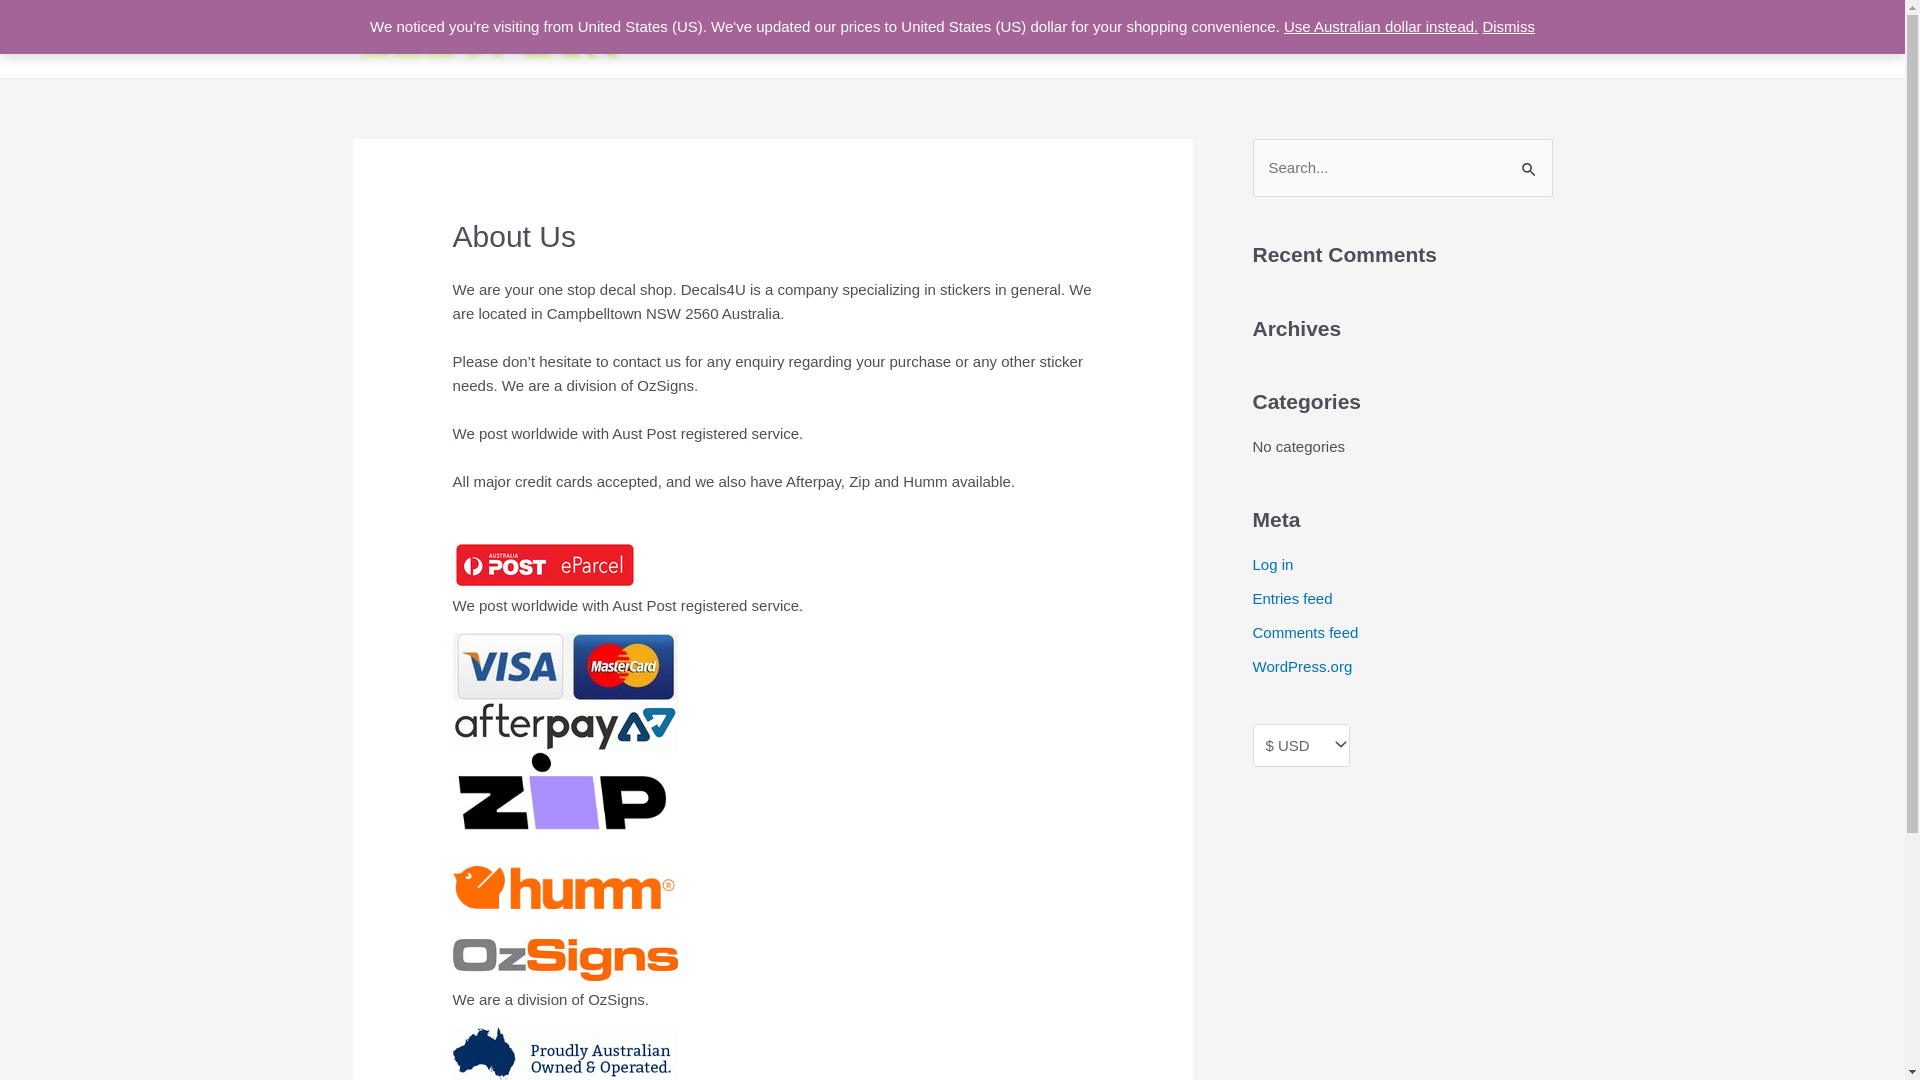  What do you see at coordinates (1244, 39) in the screenshot?
I see `Contact Us` at bounding box center [1244, 39].